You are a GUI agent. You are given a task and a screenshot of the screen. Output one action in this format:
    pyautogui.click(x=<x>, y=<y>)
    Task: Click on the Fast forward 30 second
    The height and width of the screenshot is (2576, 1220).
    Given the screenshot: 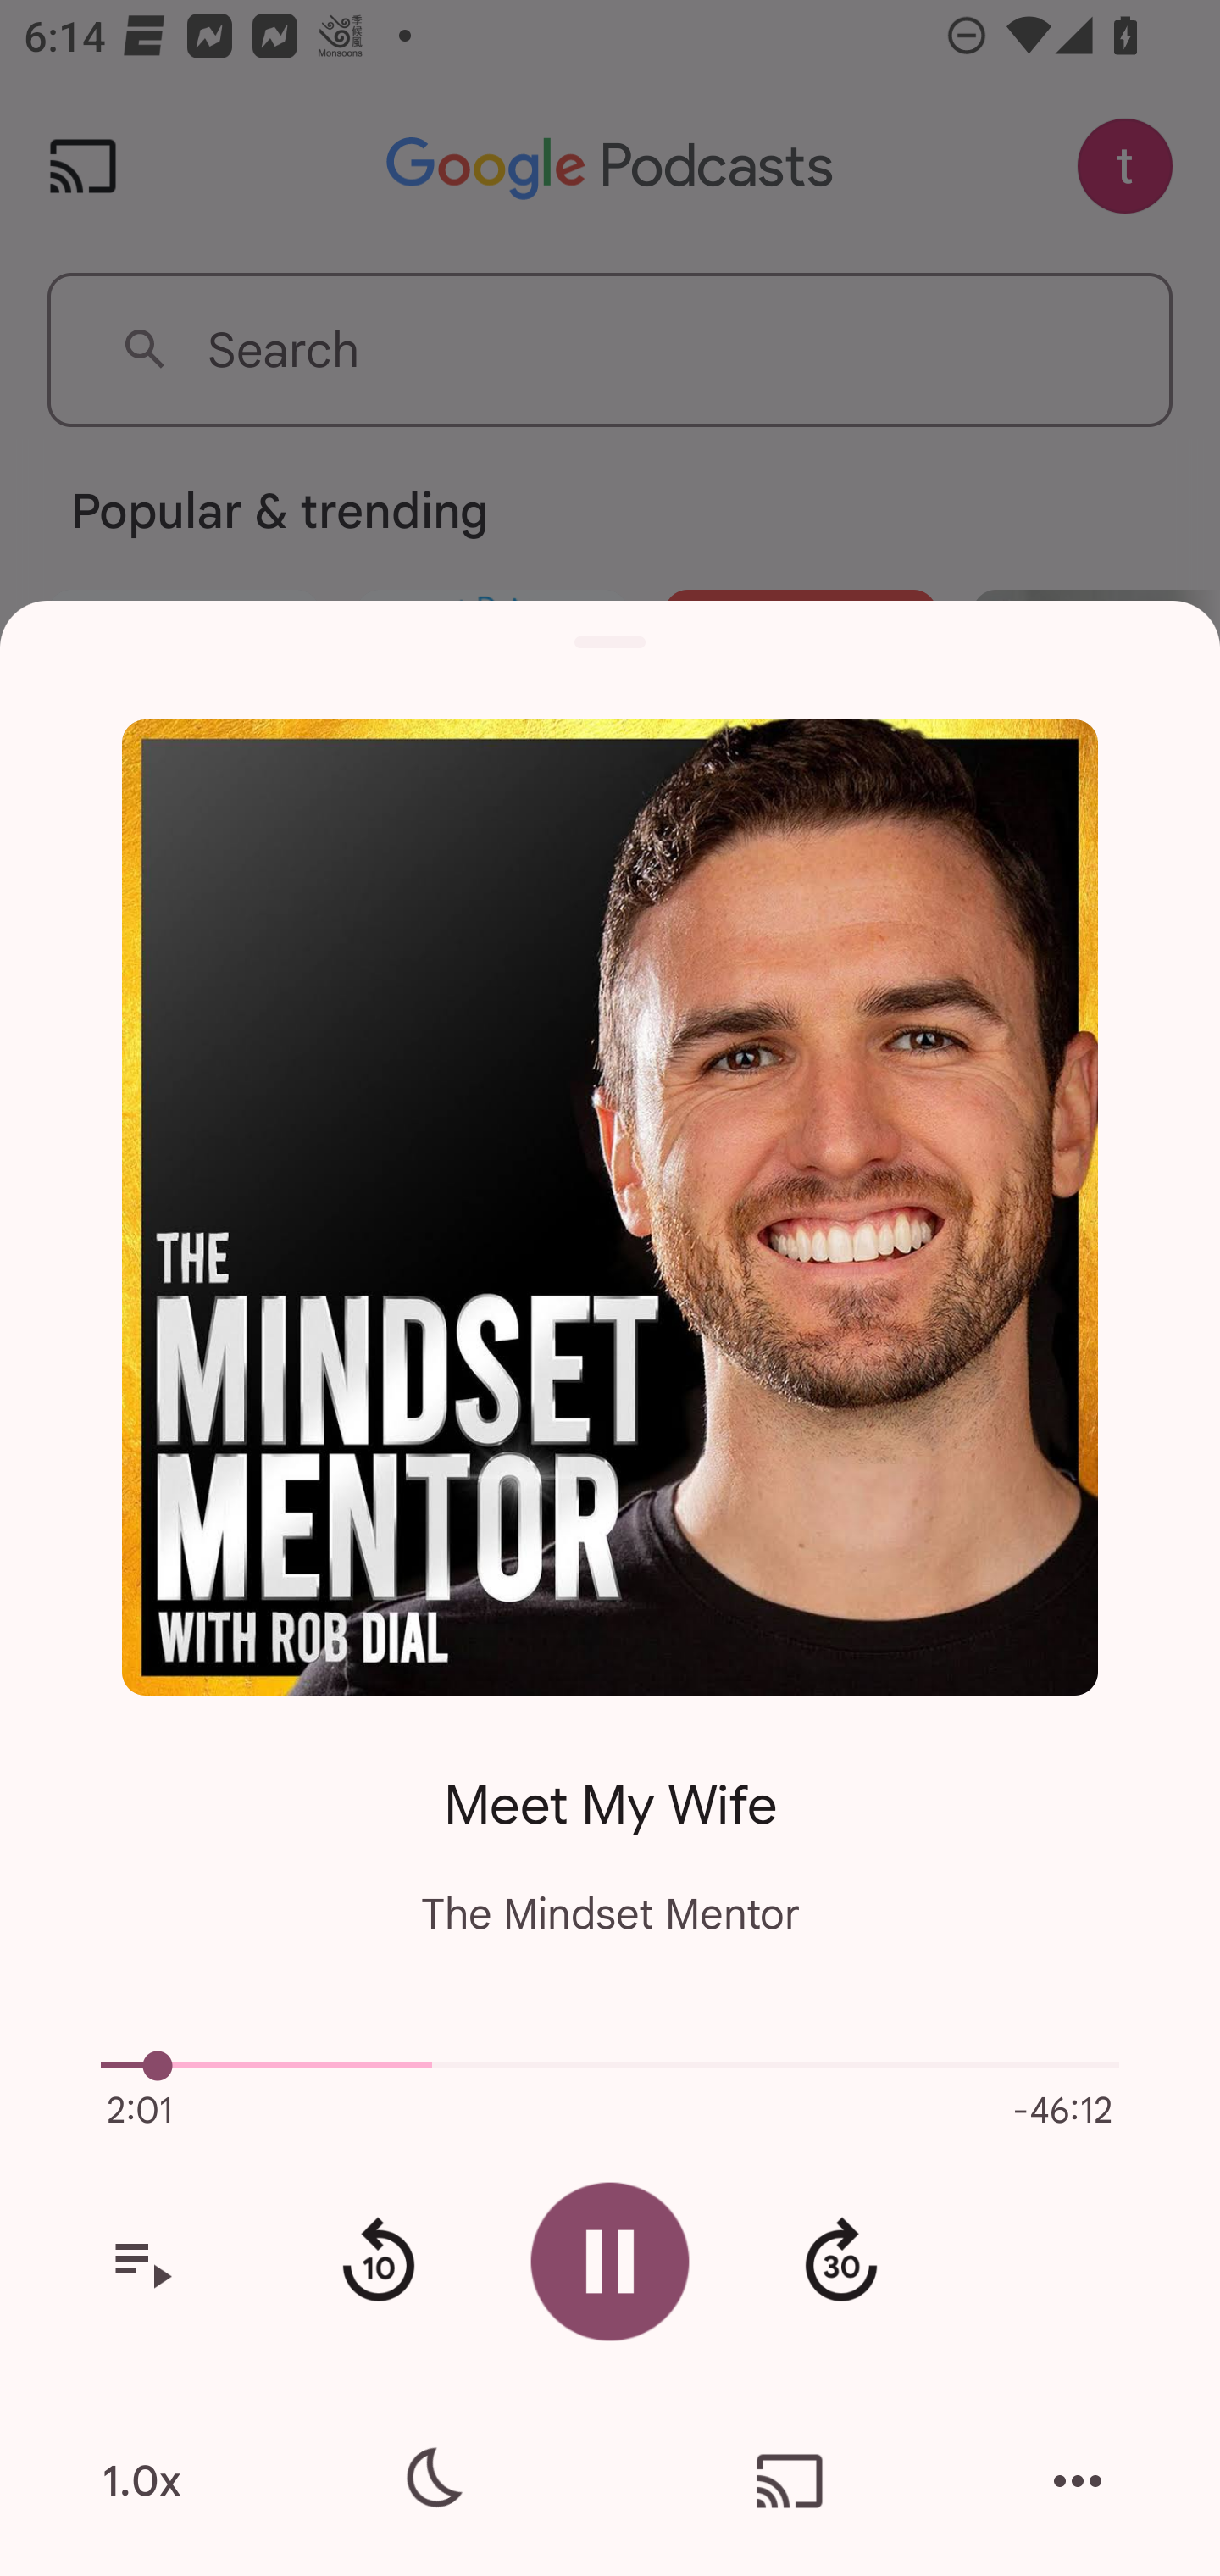 What is the action you would take?
    pyautogui.click(x=840, y=2262)
    